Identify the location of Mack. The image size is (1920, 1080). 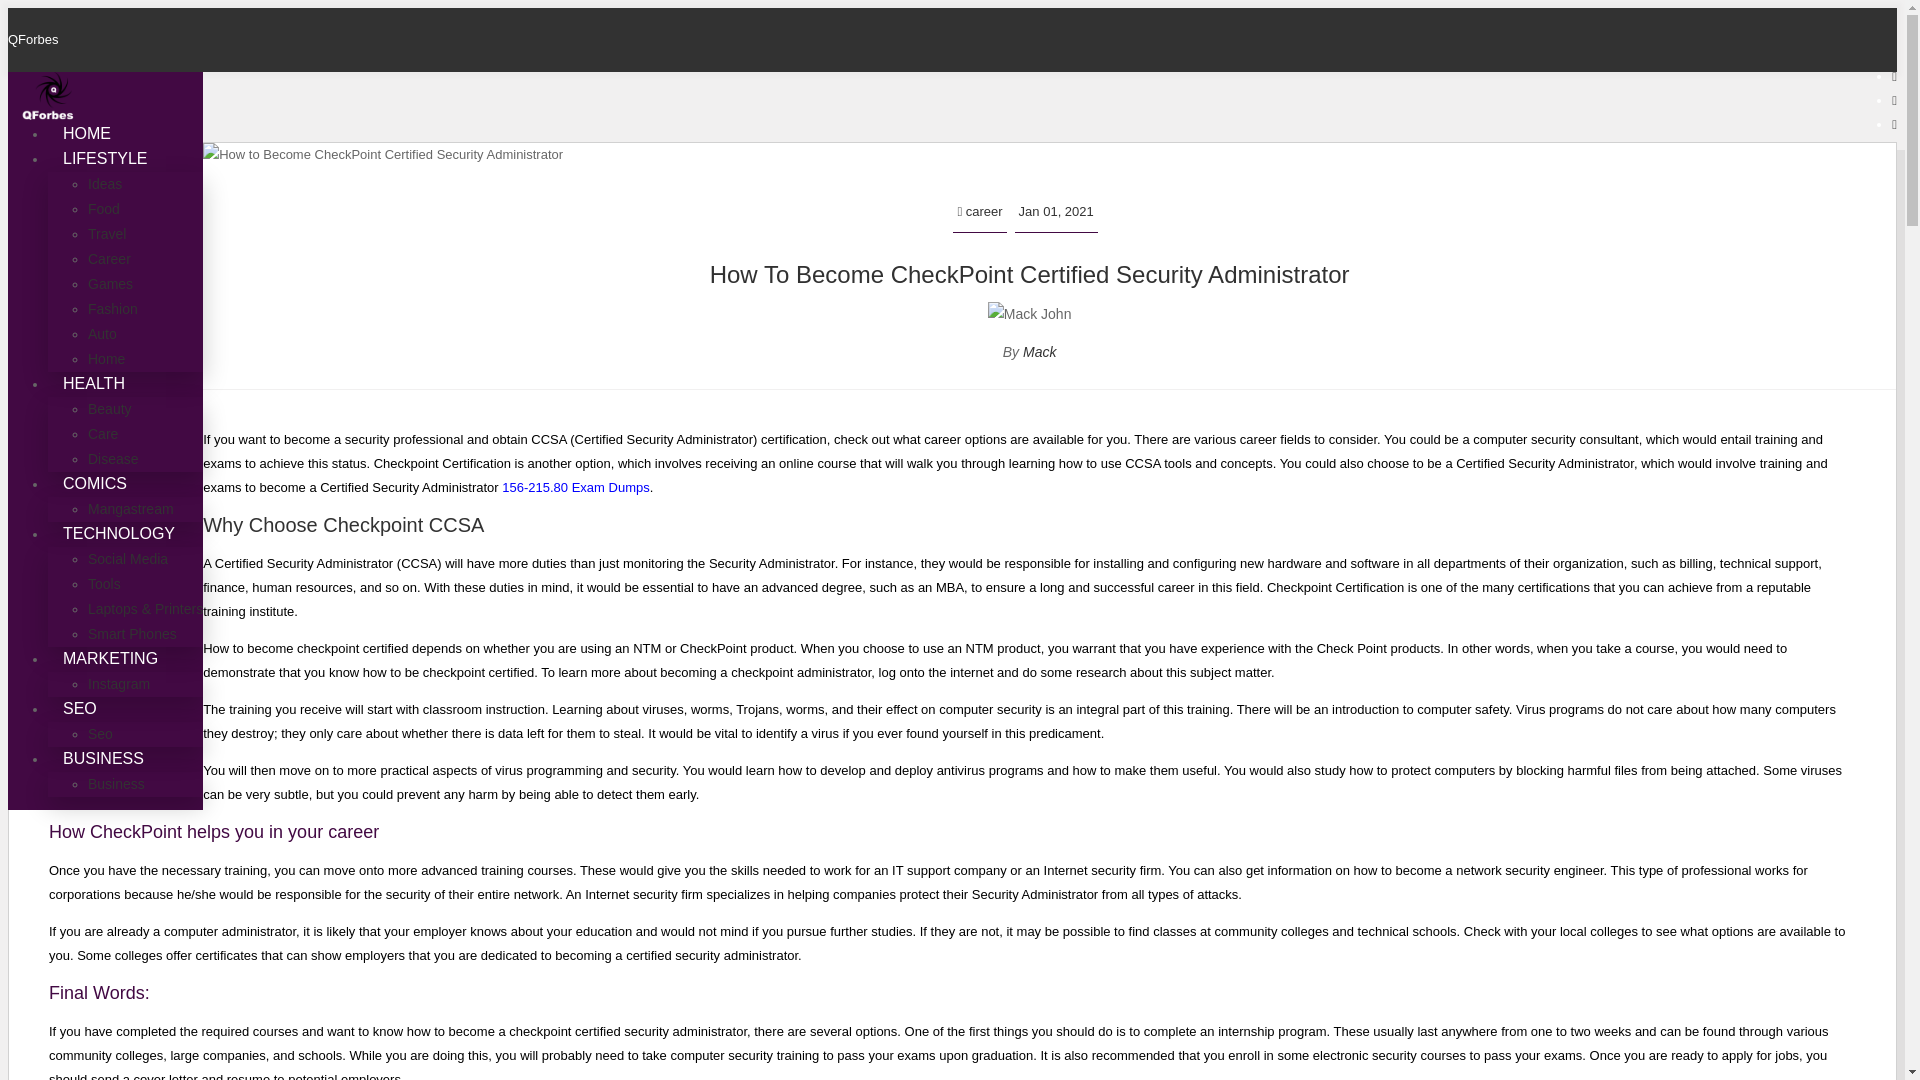
(1040, 352).